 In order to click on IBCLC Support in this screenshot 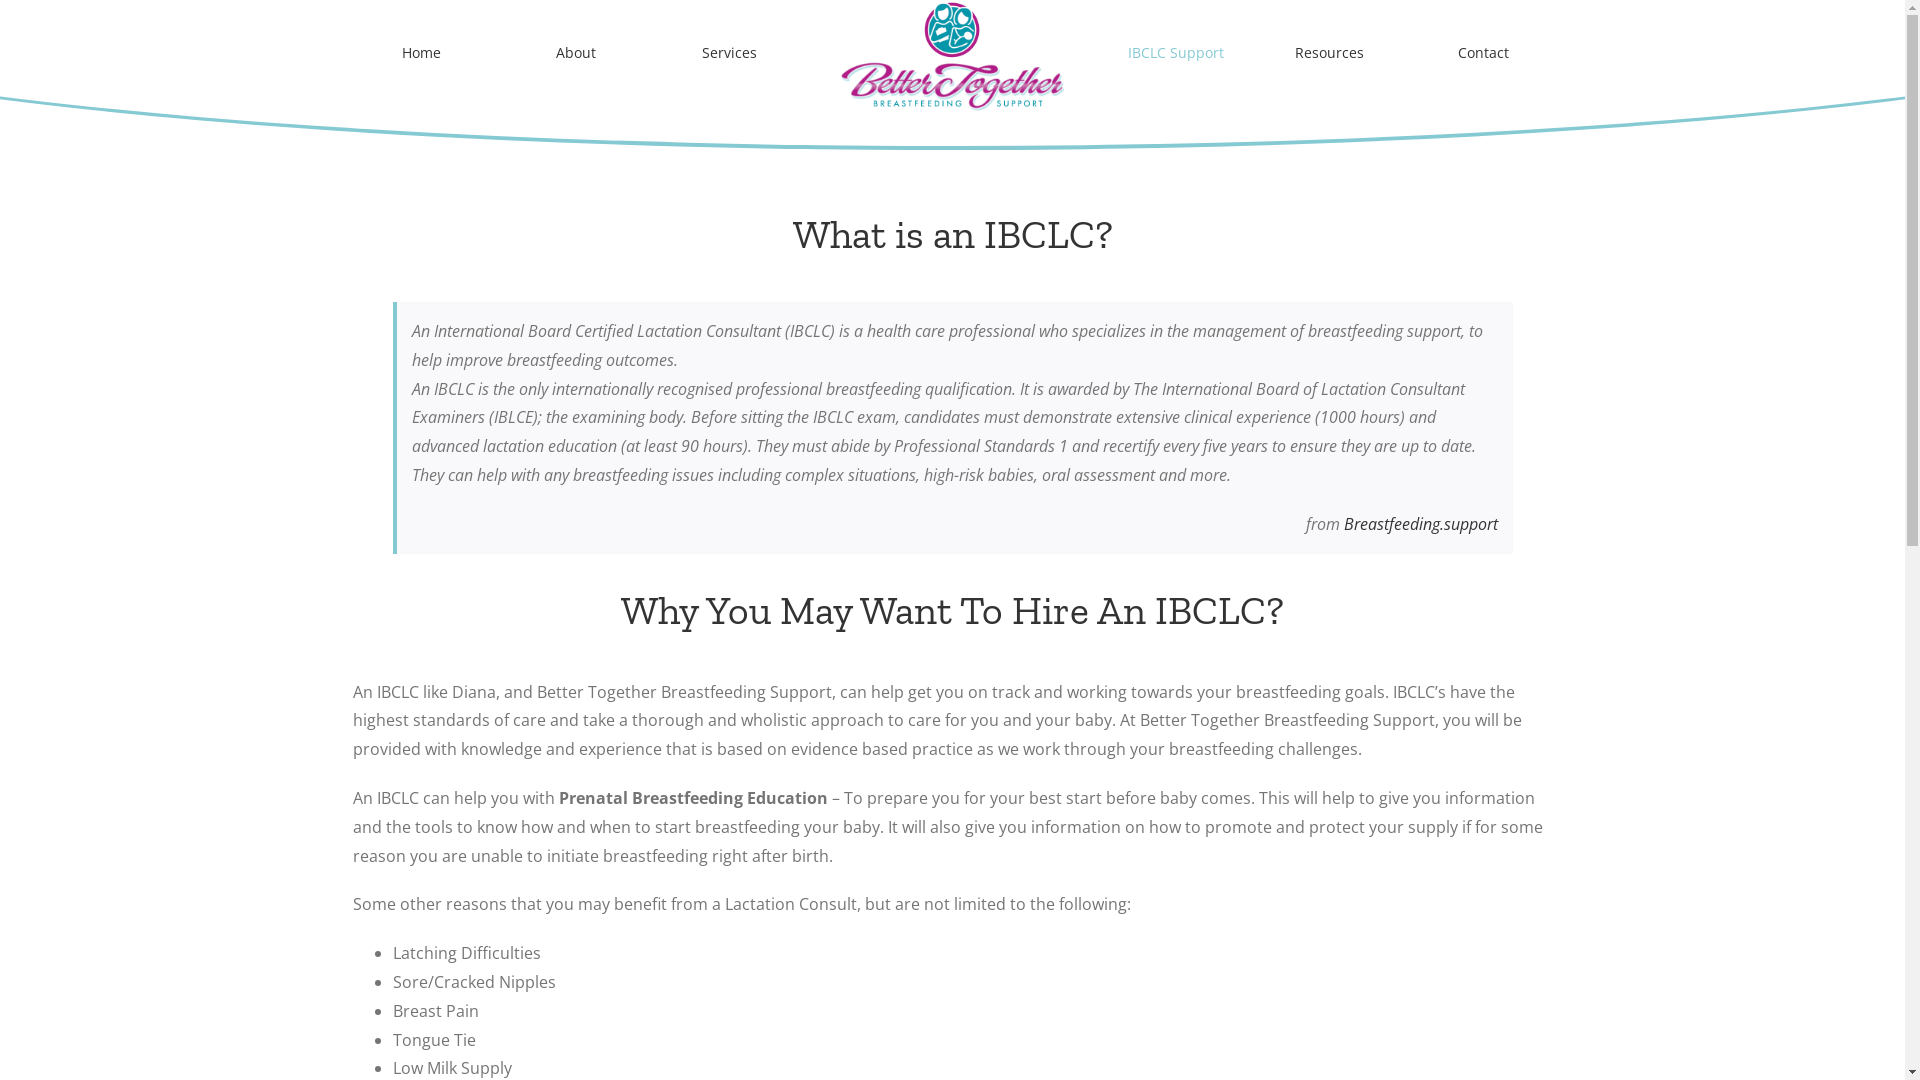, I will do `click(1175, 53)`.